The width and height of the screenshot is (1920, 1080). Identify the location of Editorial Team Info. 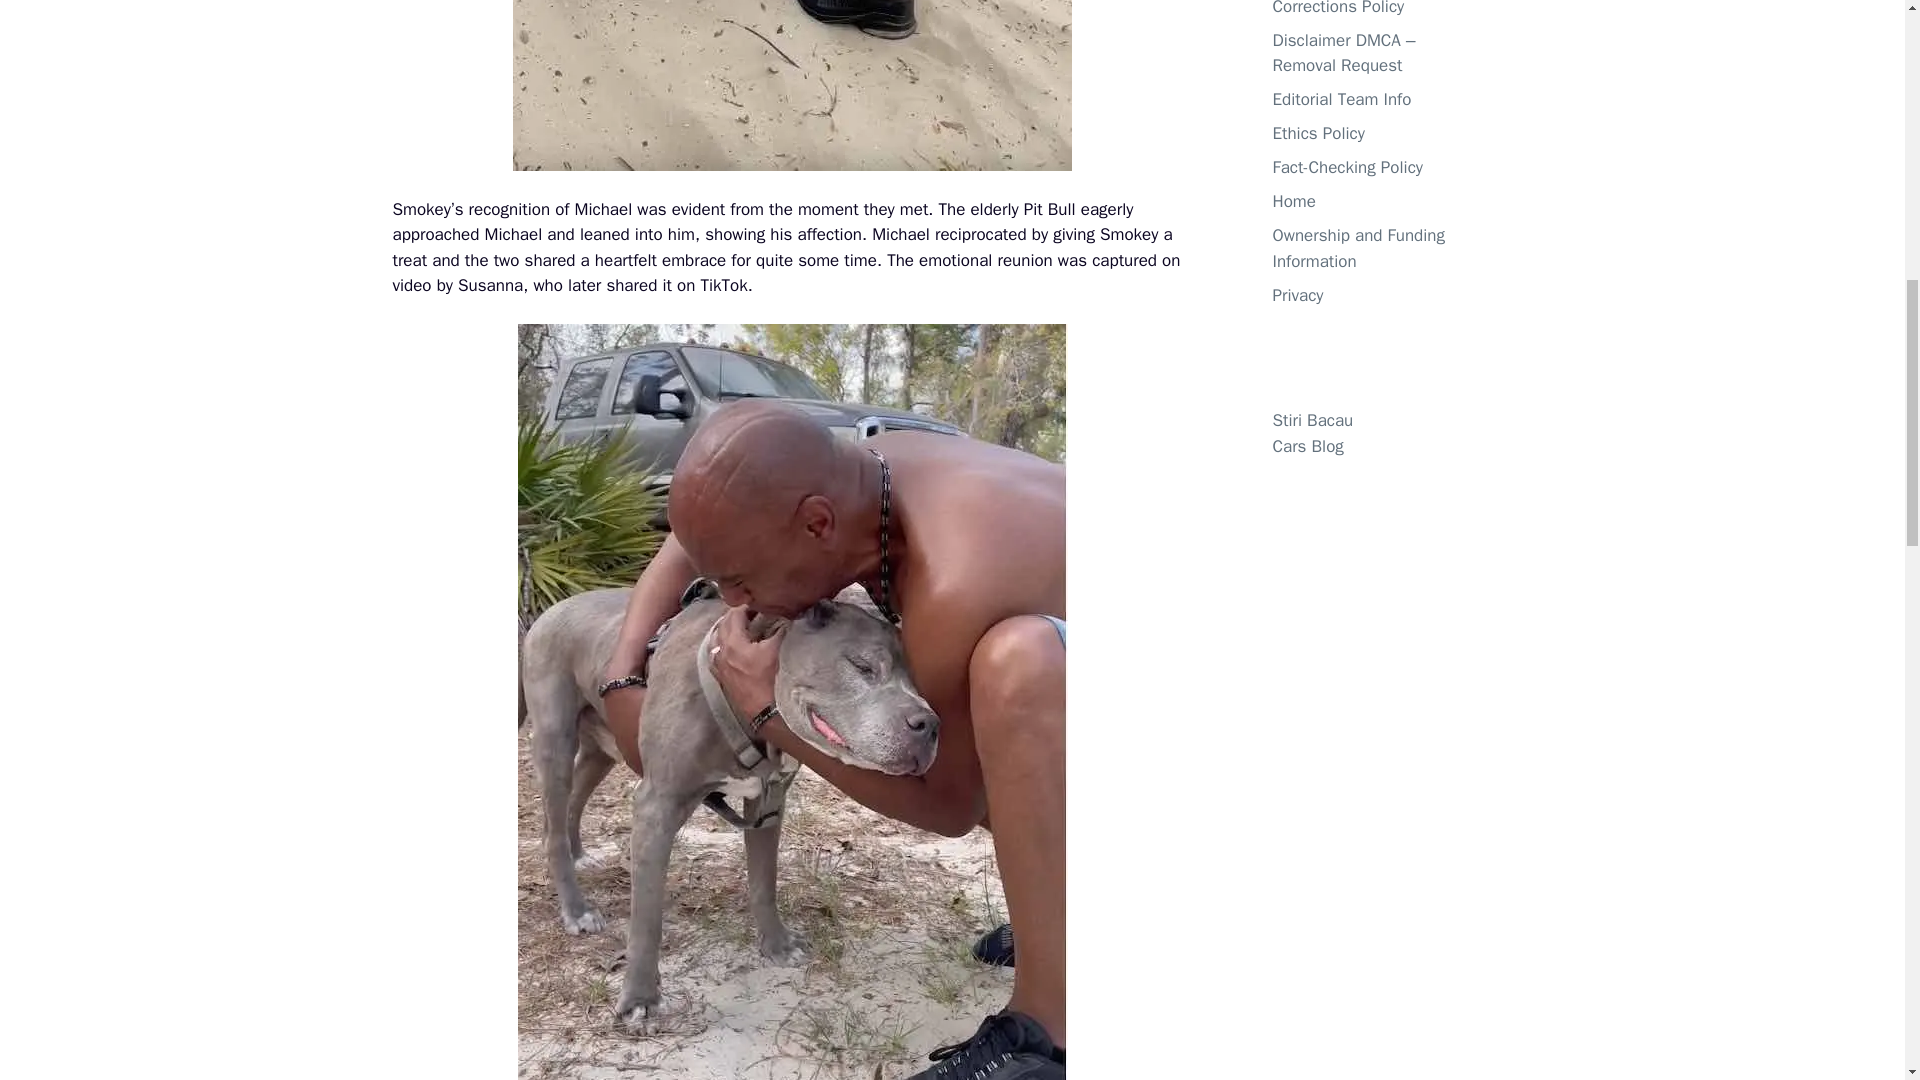
(1341, 99).